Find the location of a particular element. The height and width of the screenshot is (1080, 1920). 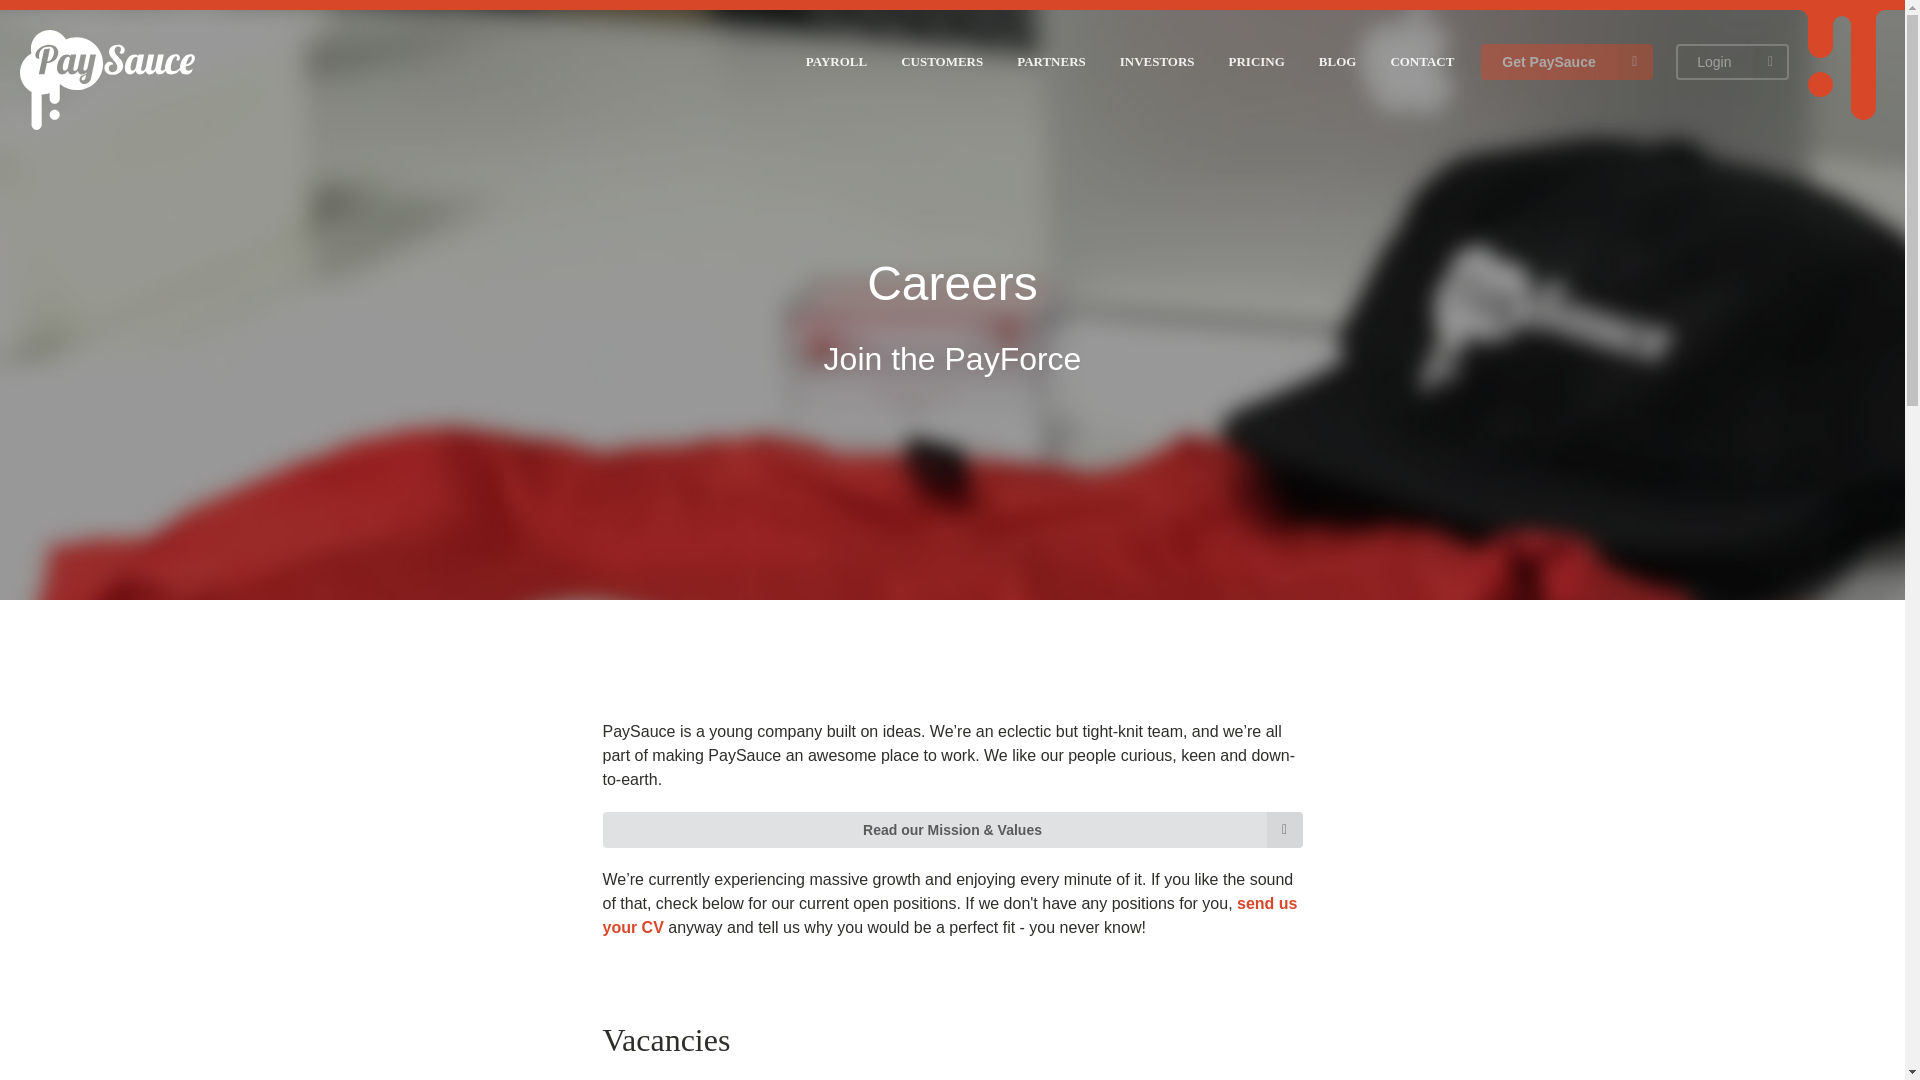

BLOG is located at coordinates (1337, 62).